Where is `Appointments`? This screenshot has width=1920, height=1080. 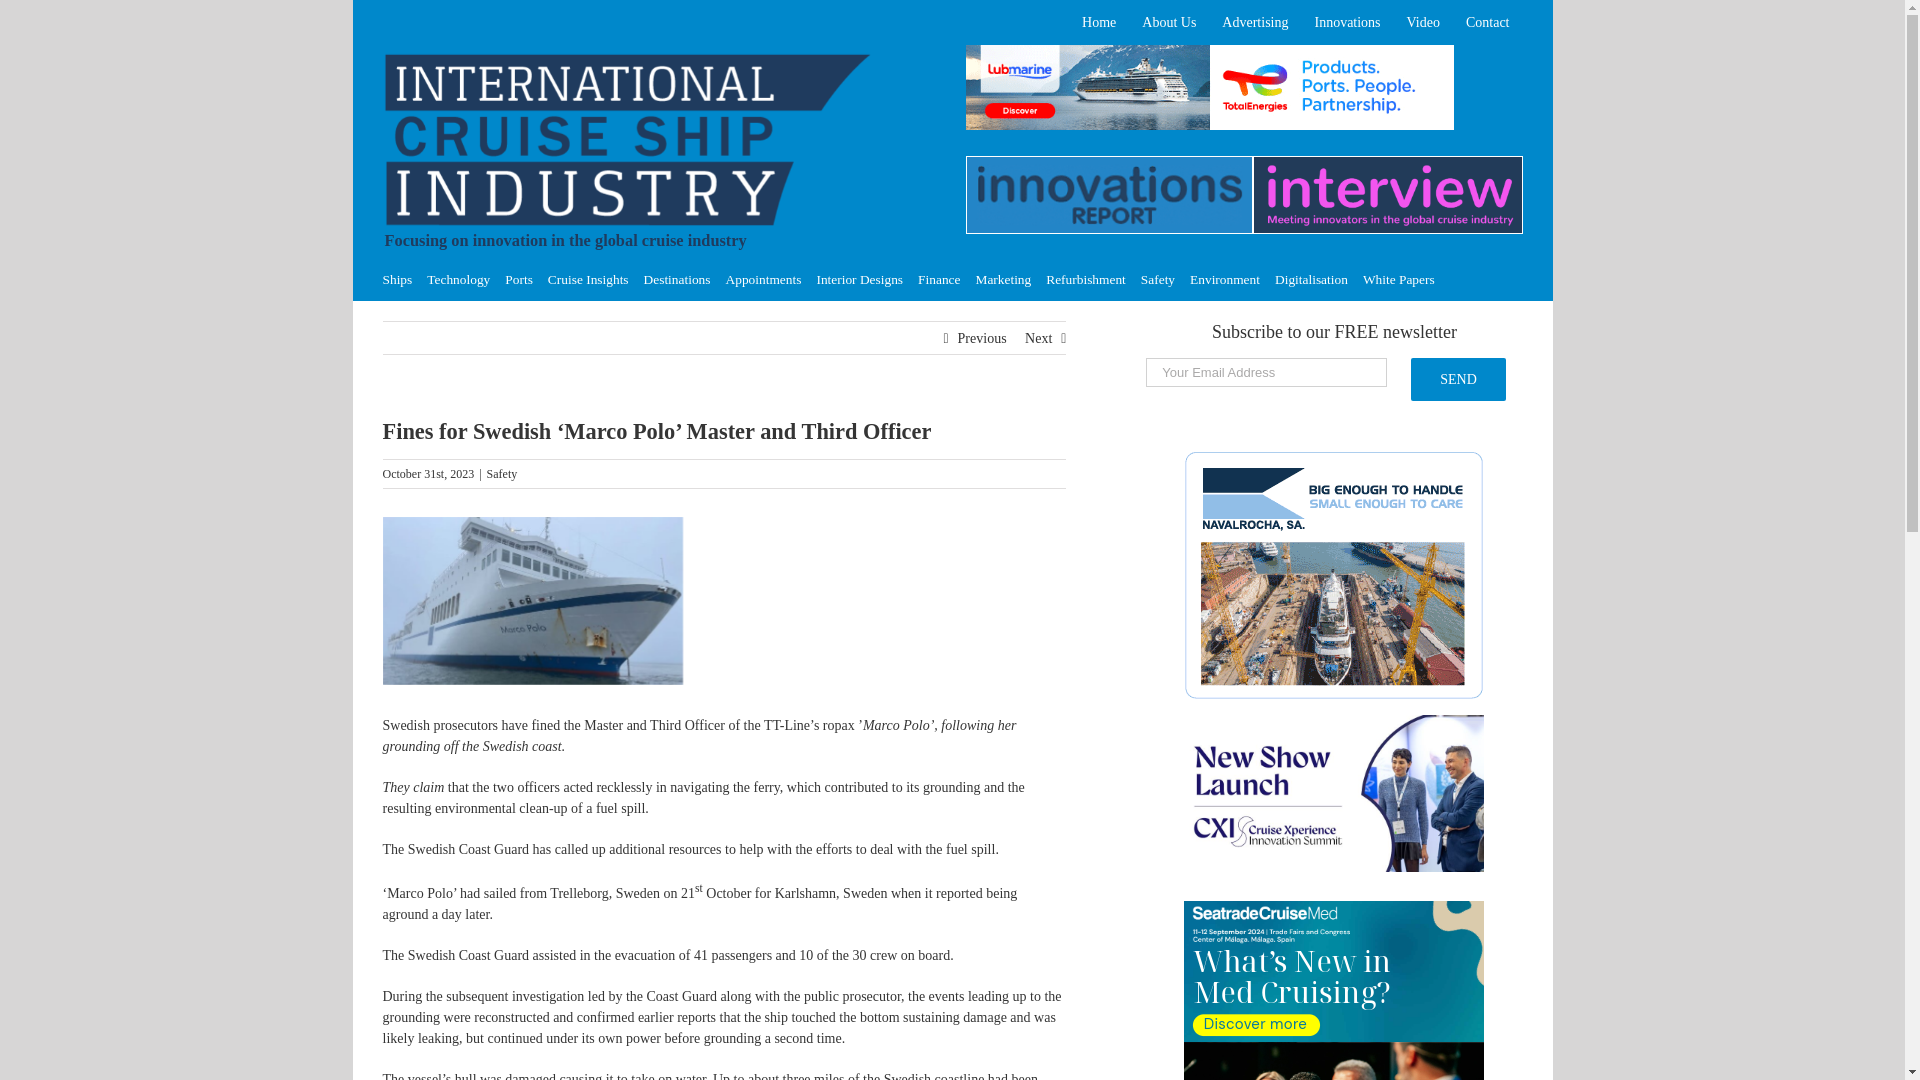 Appointments is located at coordinates (764, 280).